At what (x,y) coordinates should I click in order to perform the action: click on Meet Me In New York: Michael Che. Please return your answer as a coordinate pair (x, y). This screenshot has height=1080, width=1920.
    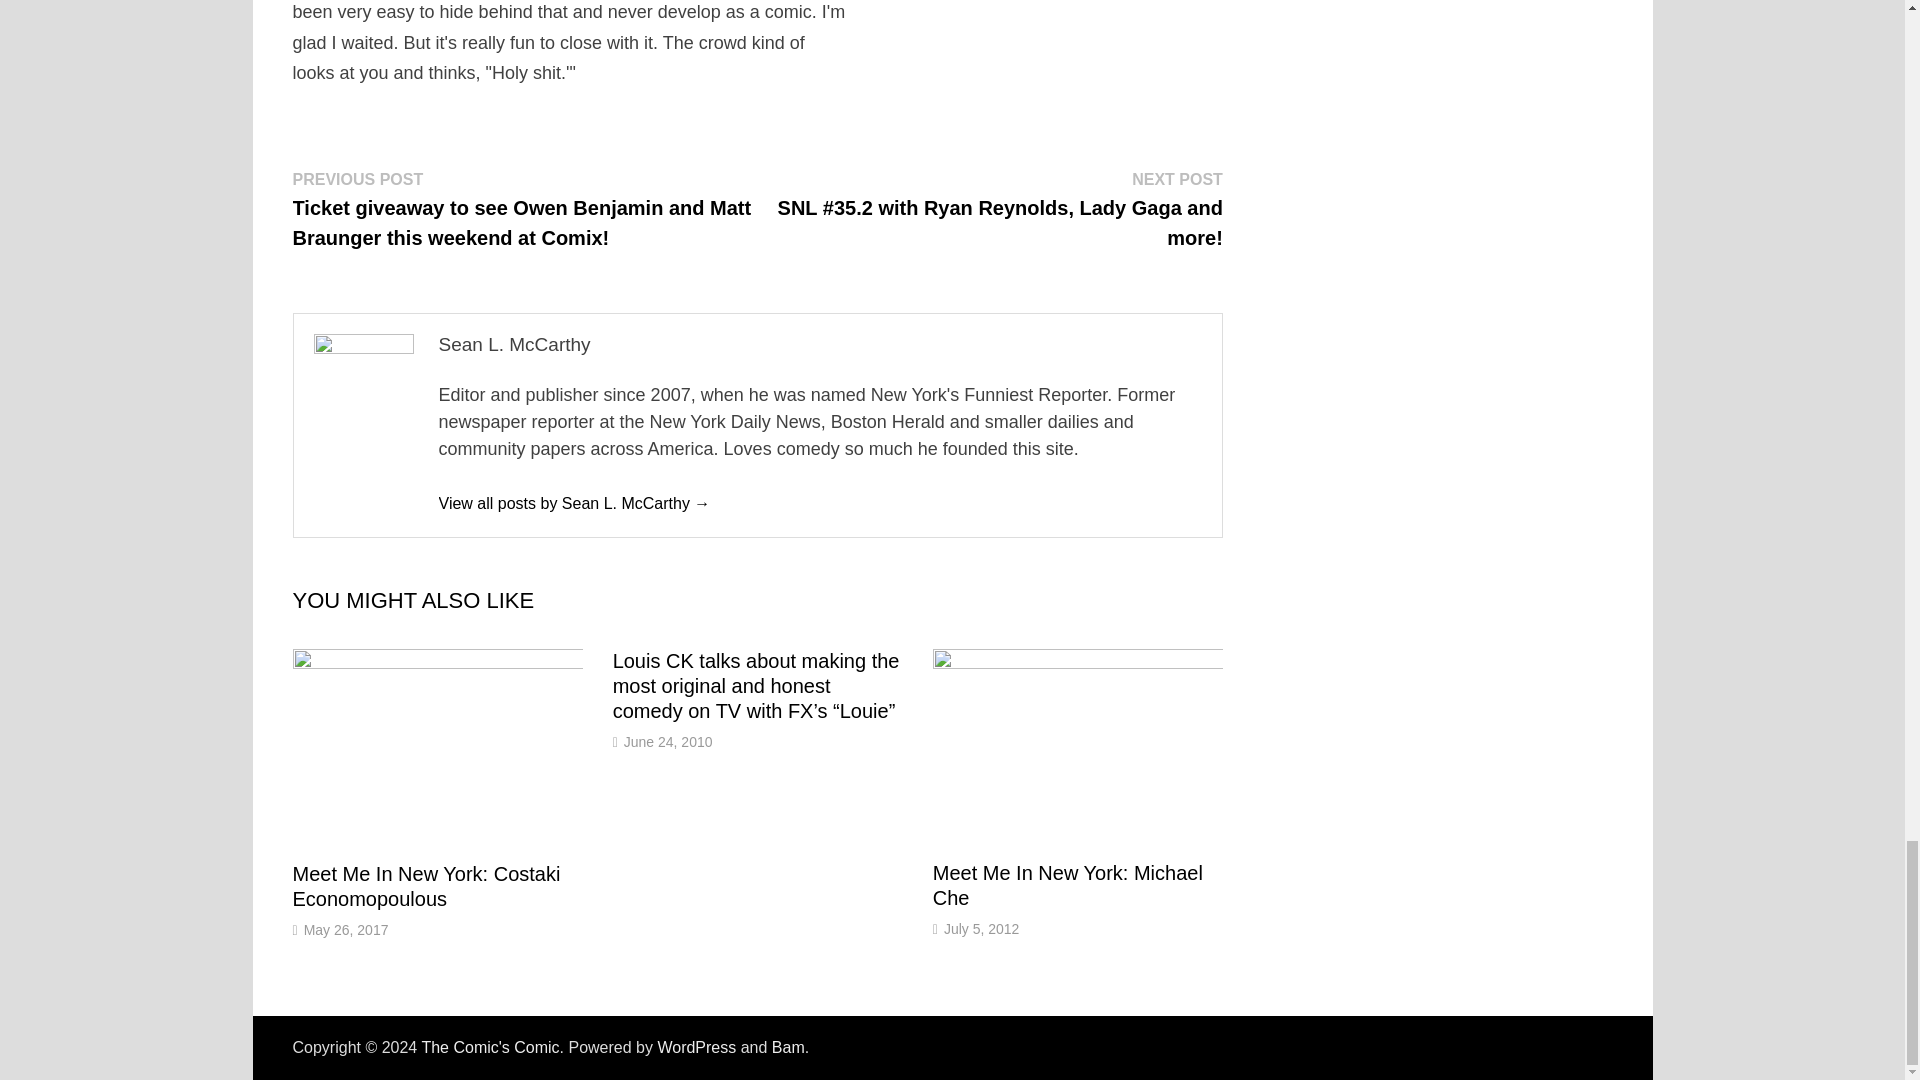
    Looking at the image, I should click on (1068, 885).